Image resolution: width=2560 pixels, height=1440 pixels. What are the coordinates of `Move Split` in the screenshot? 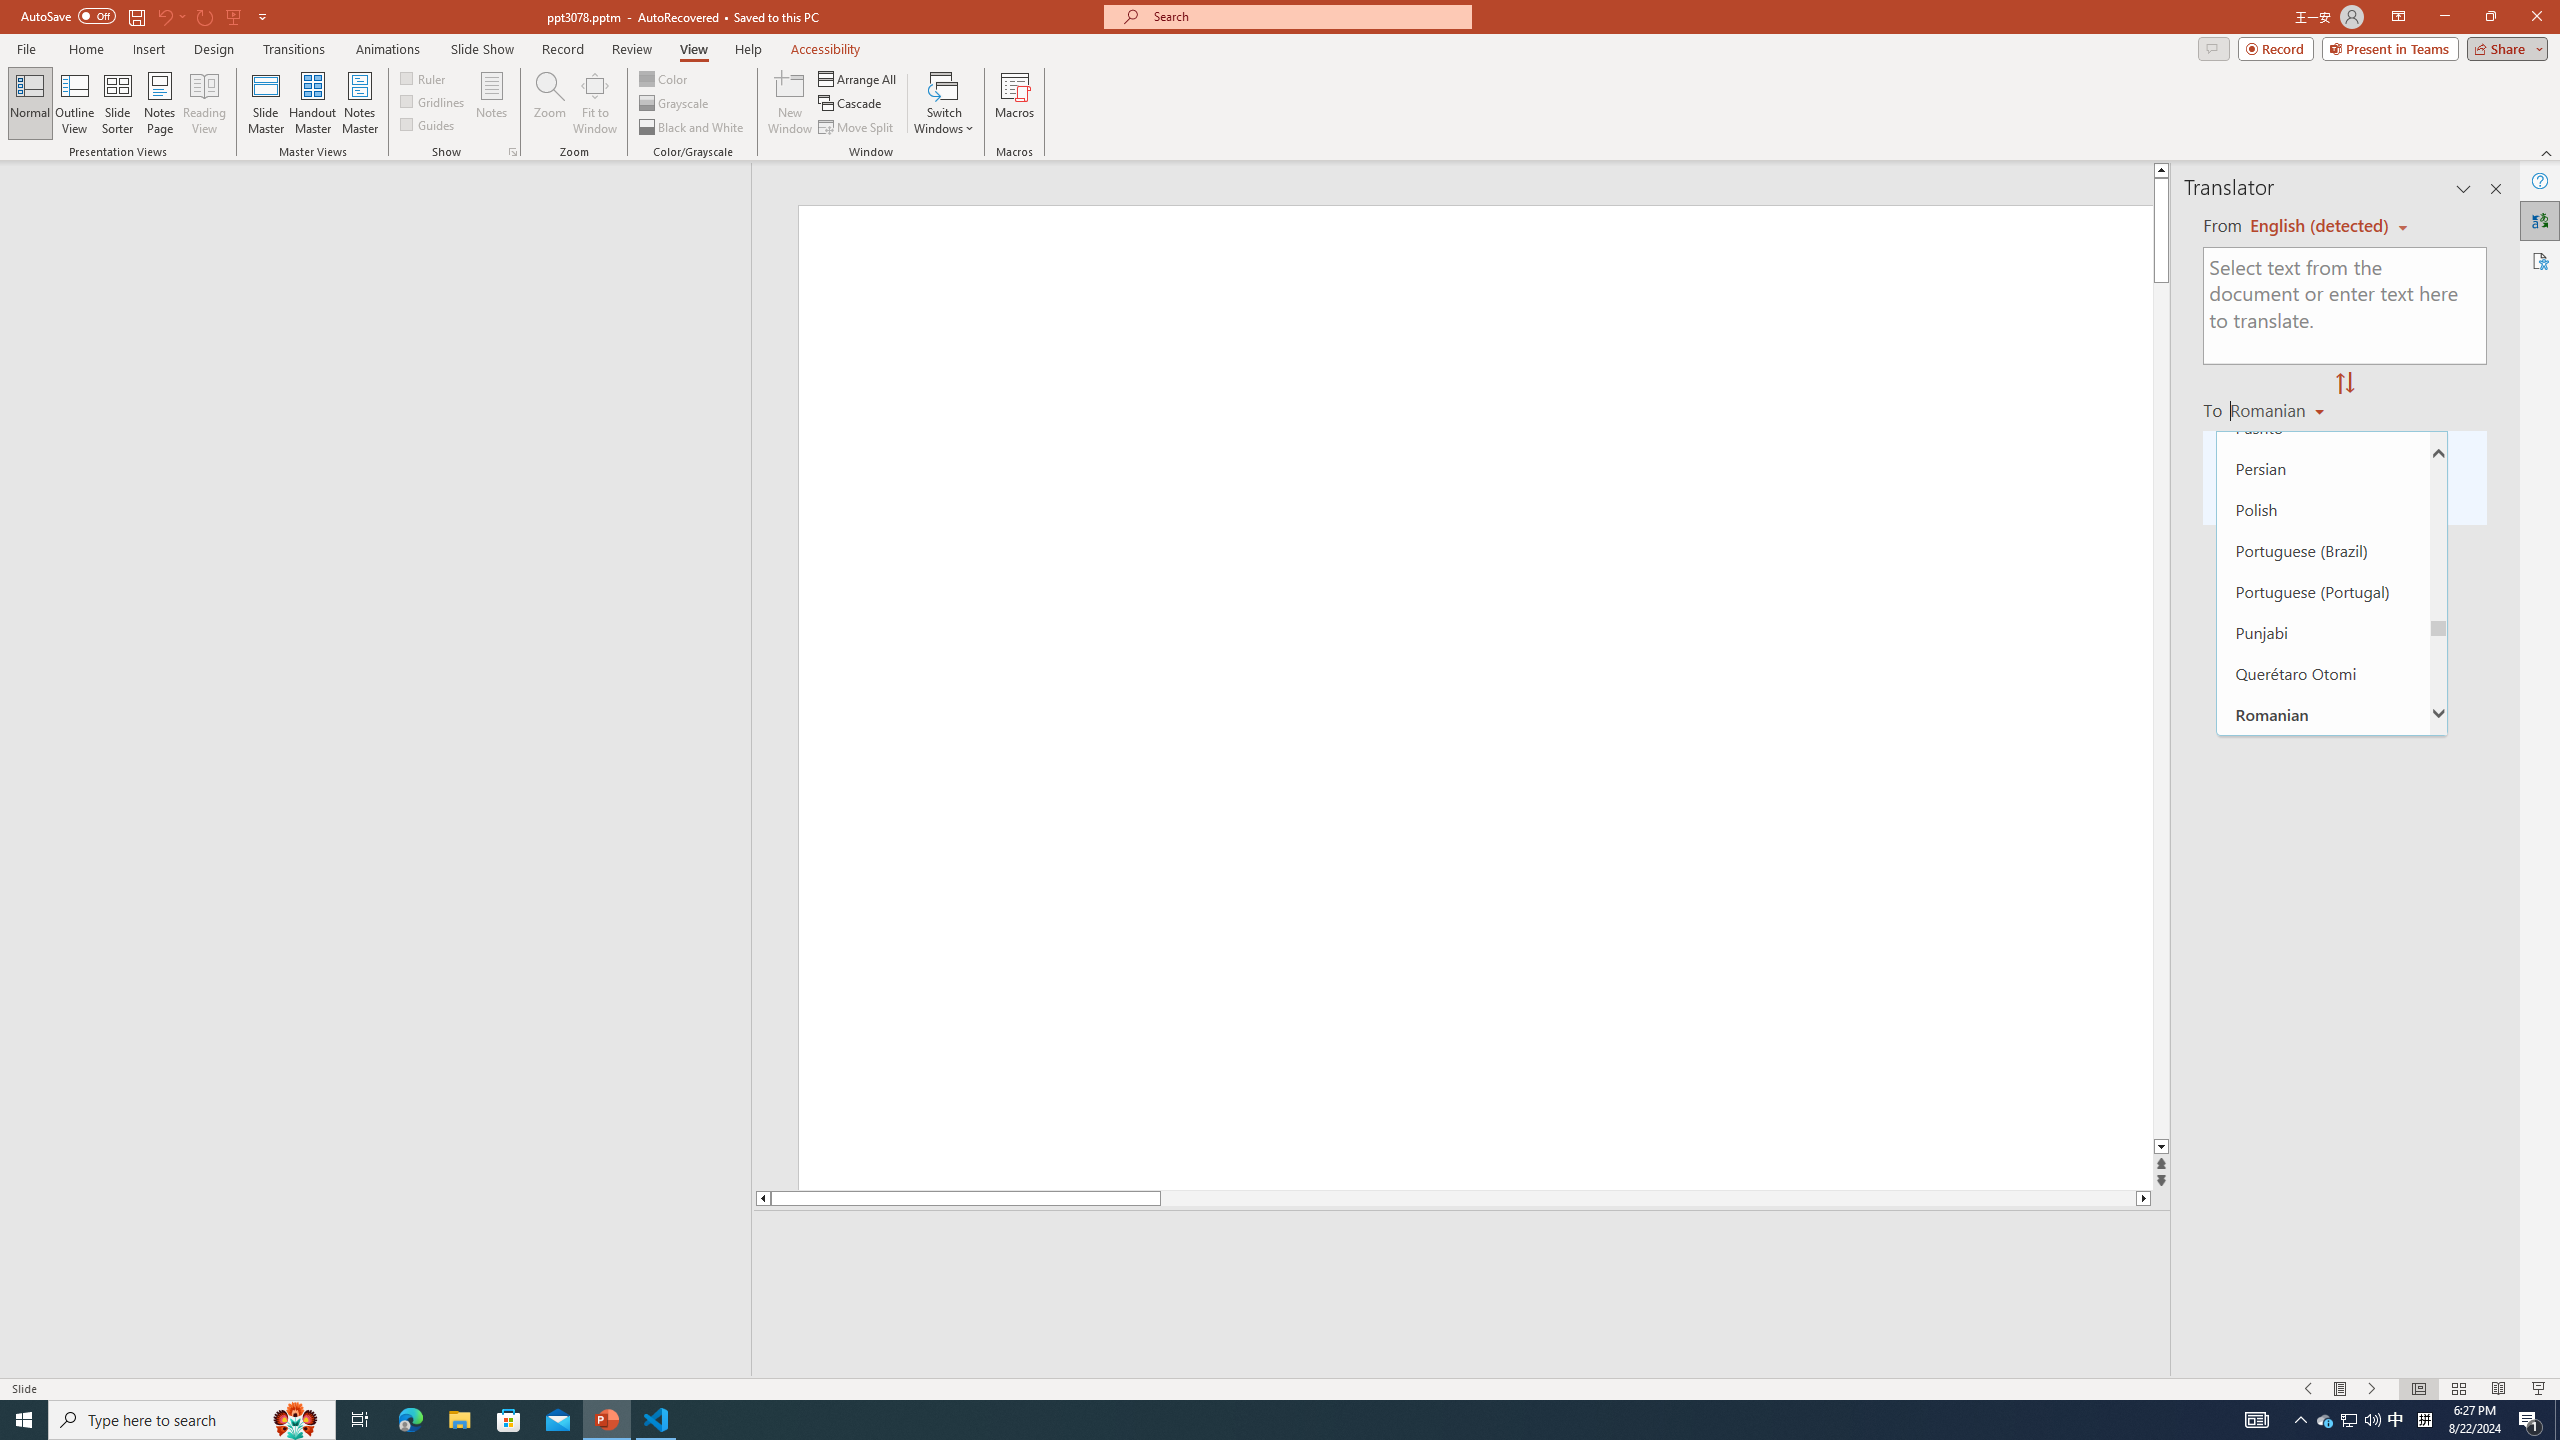 It's located at (858, 128).